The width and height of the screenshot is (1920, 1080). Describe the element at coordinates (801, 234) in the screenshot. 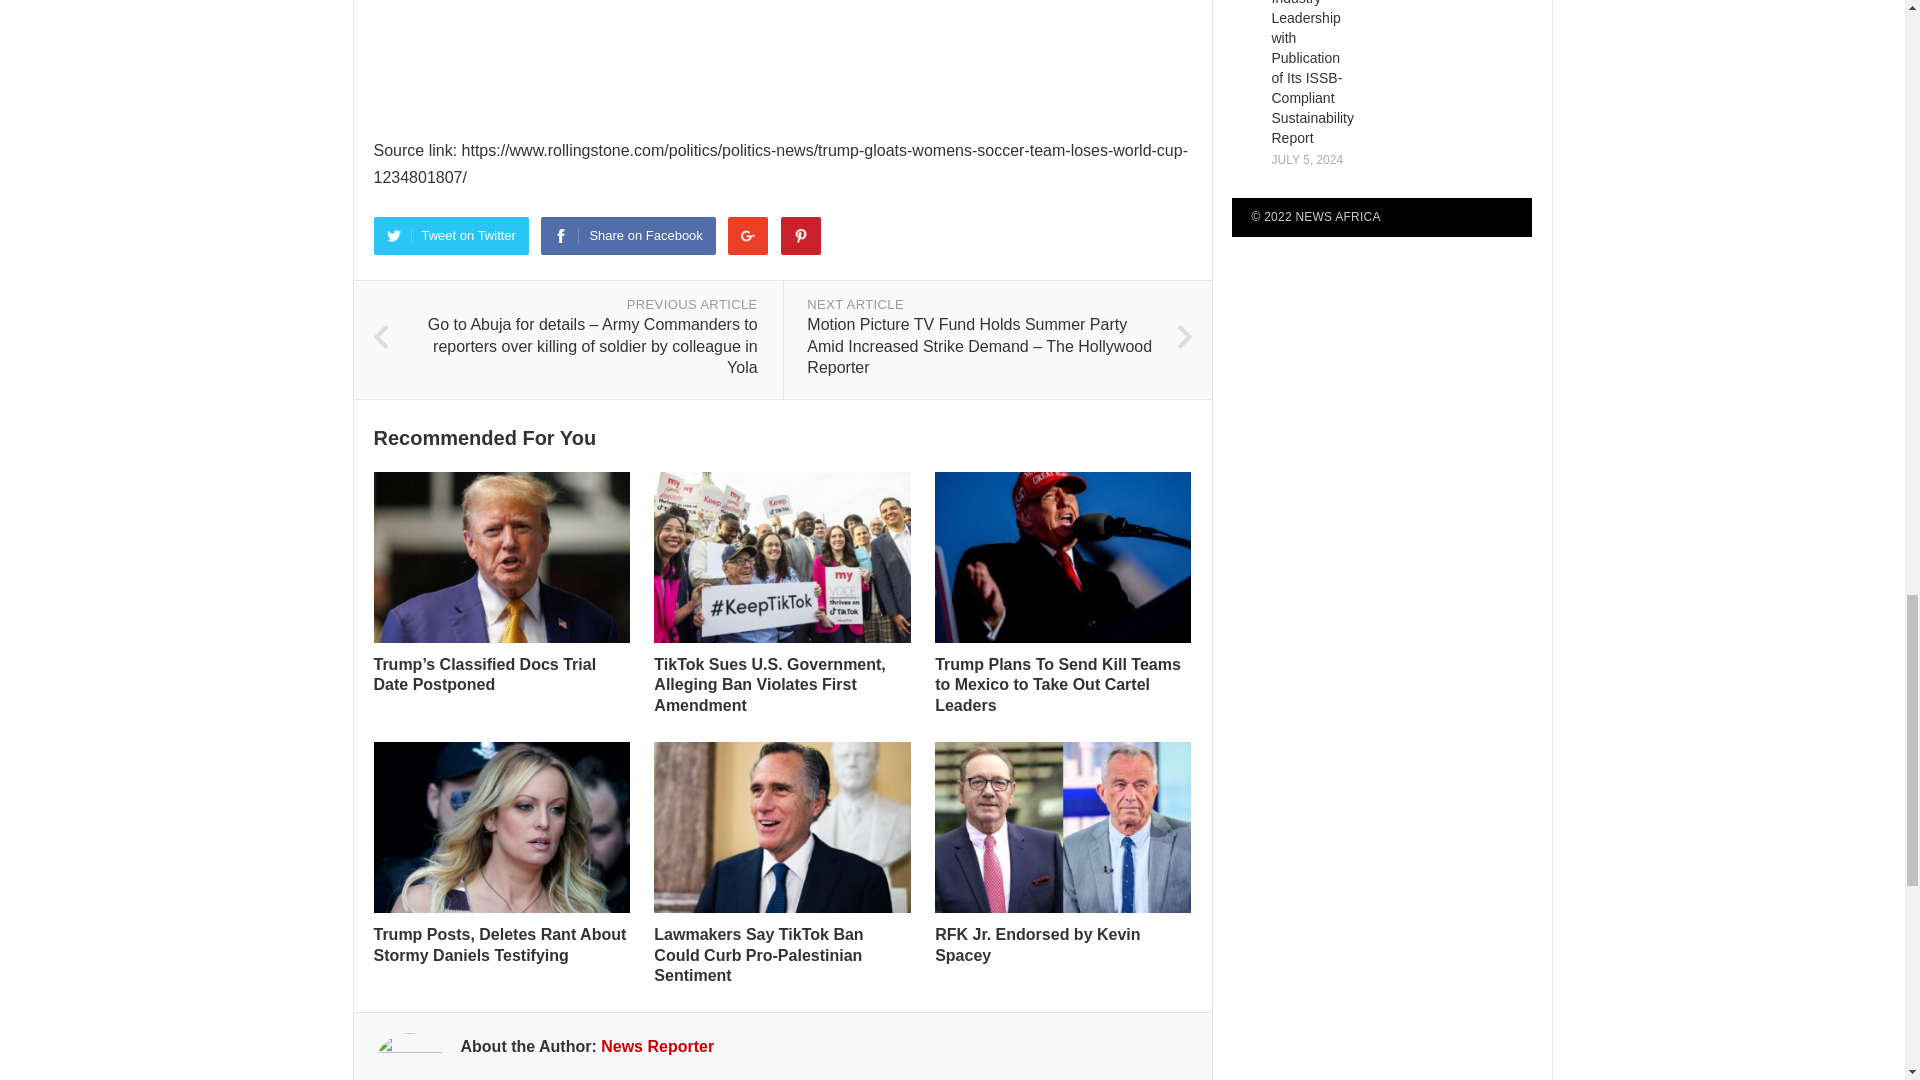

I see `Pinterest` at that location.